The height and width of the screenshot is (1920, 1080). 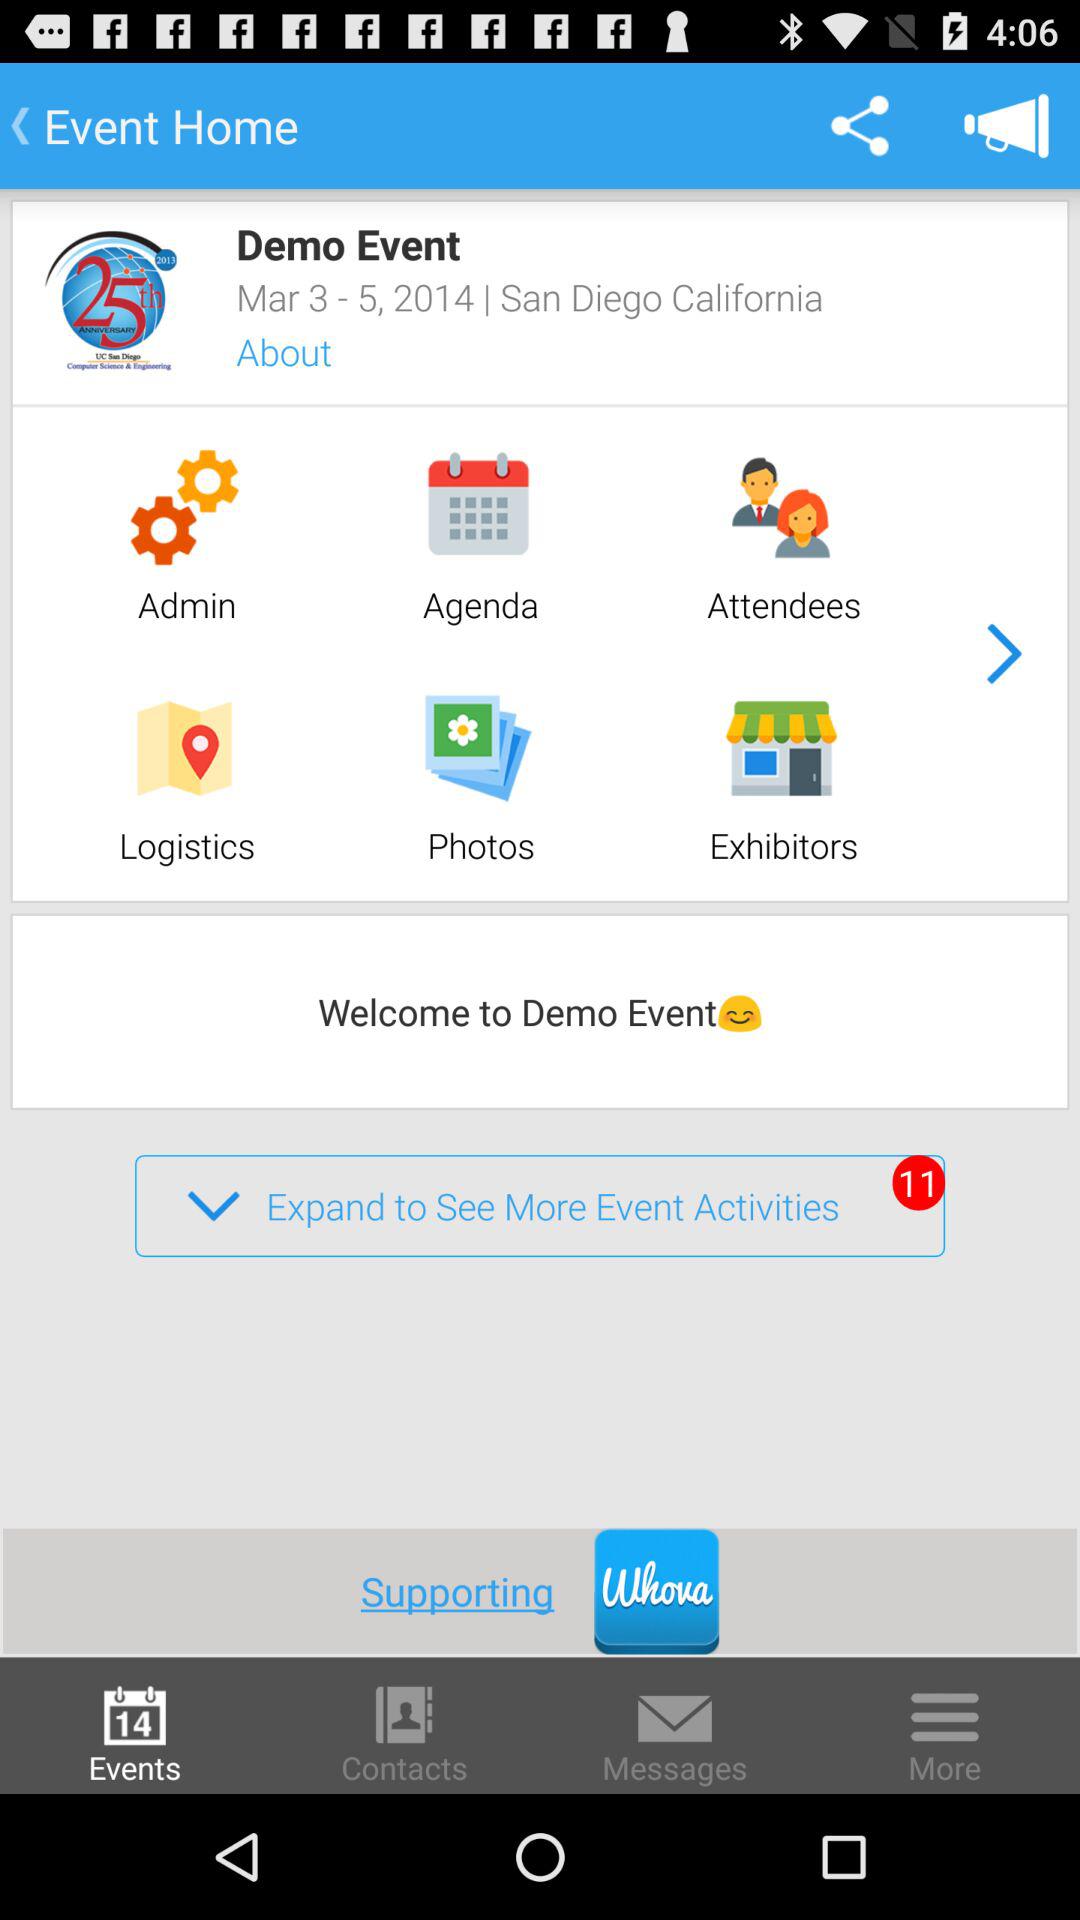 What do you see at coordinates (1006, 126) in the screenshot?
I see `press item above demo event item` at bounding box center [1006, 126].